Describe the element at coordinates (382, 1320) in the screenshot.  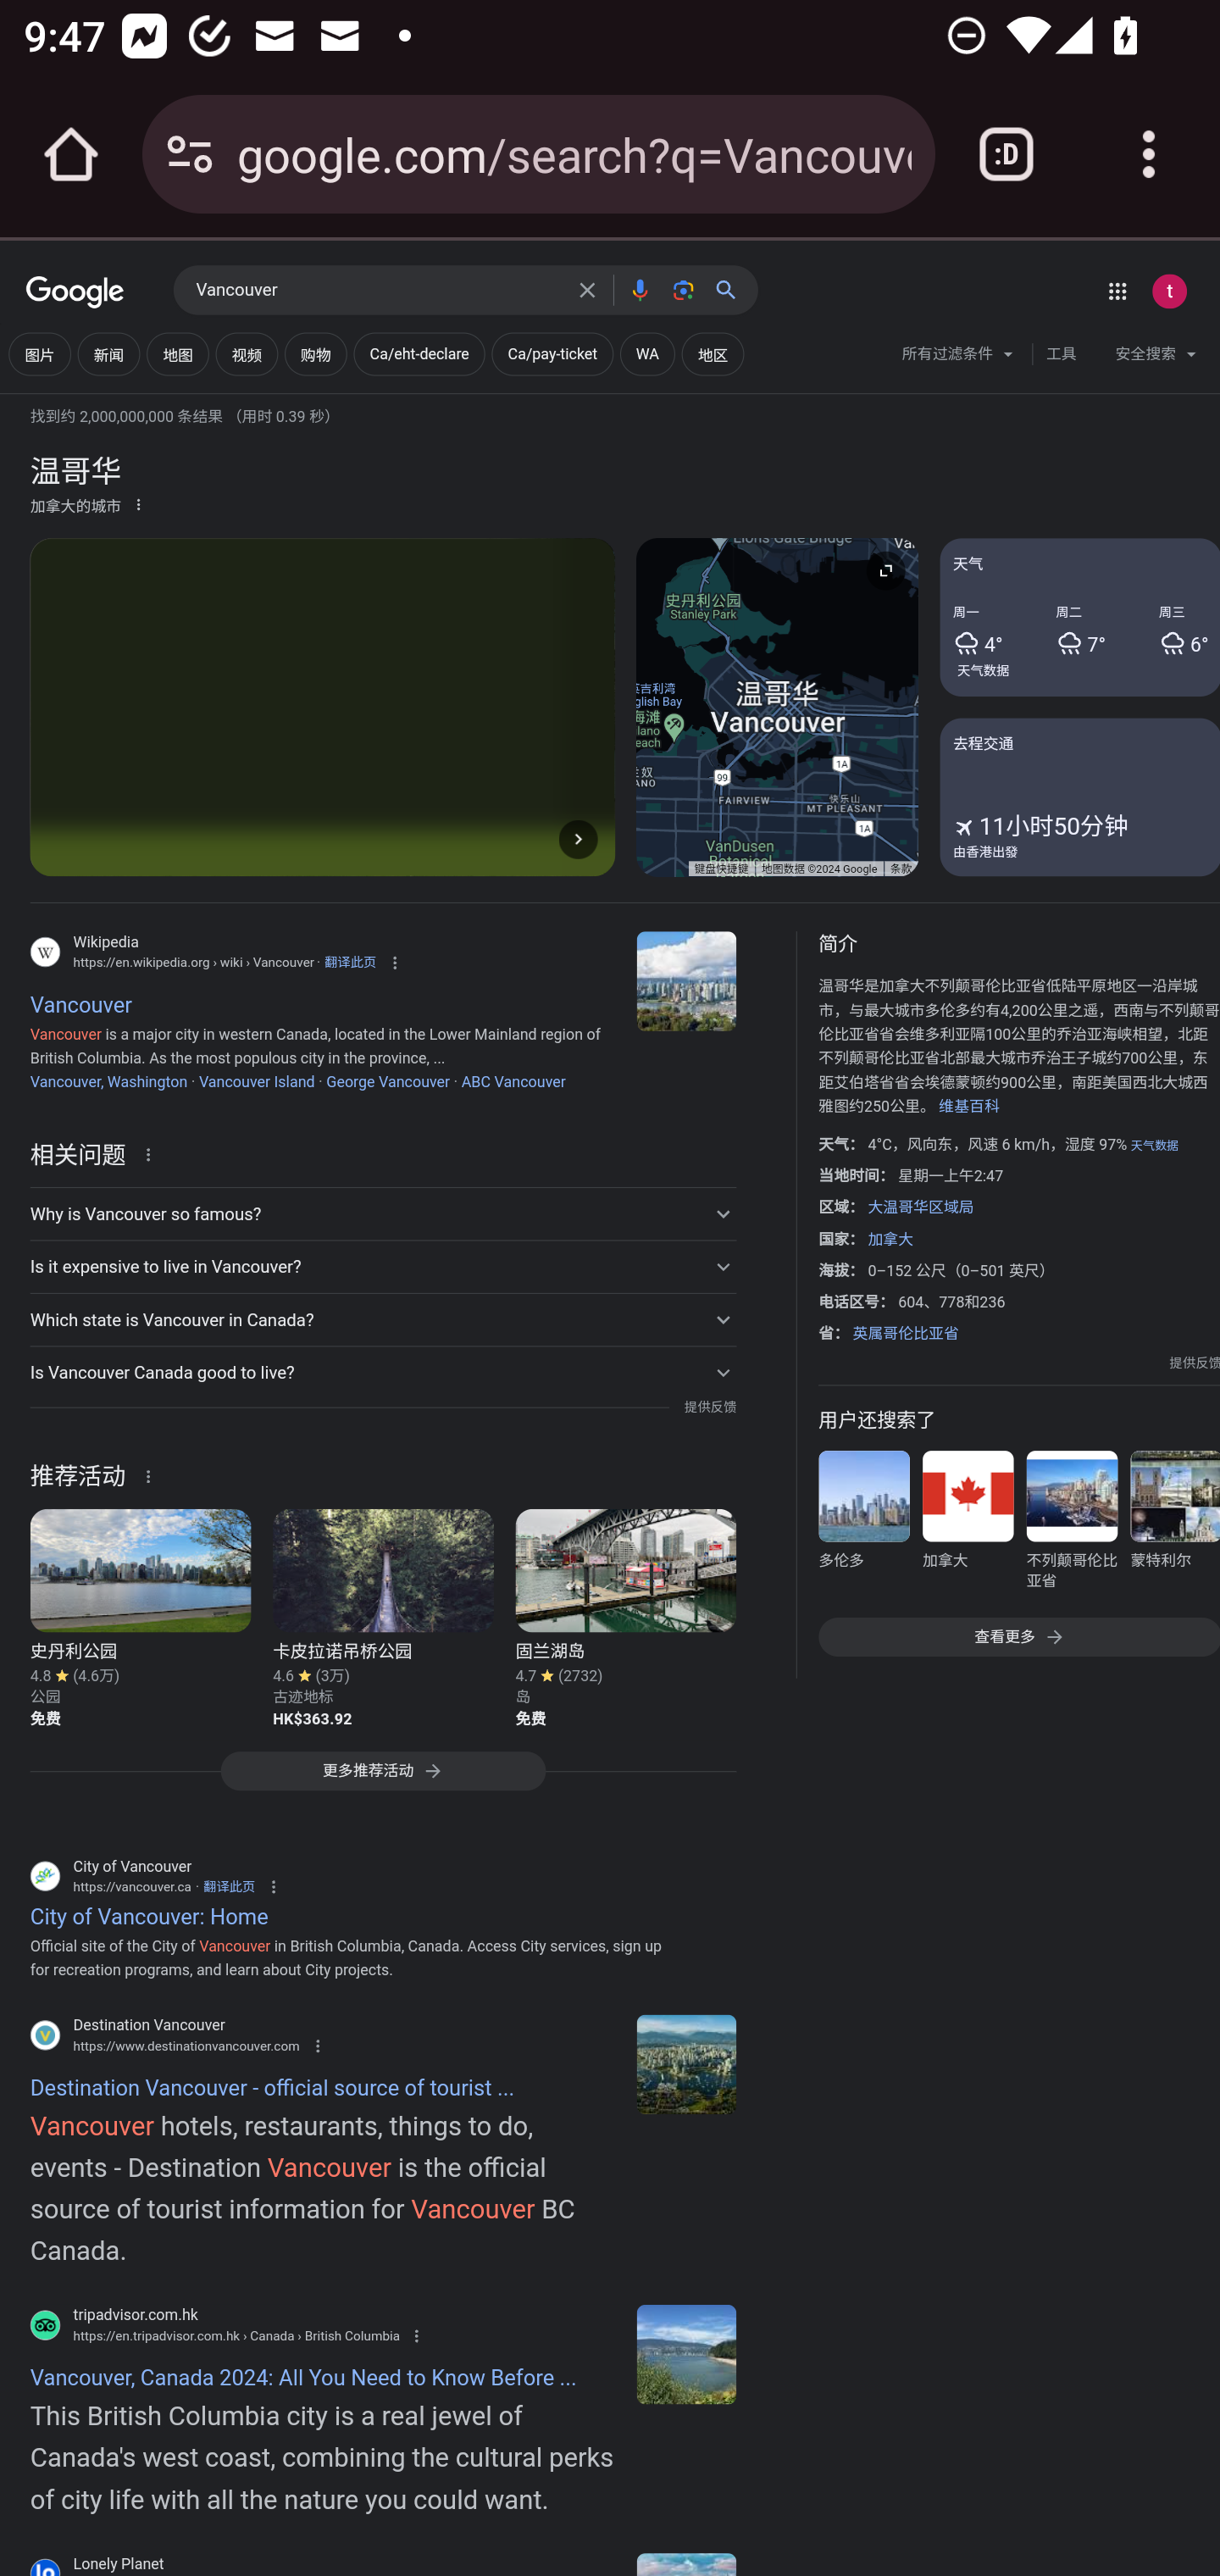
I see `Which state is Vancouver in Canada?` at that location.